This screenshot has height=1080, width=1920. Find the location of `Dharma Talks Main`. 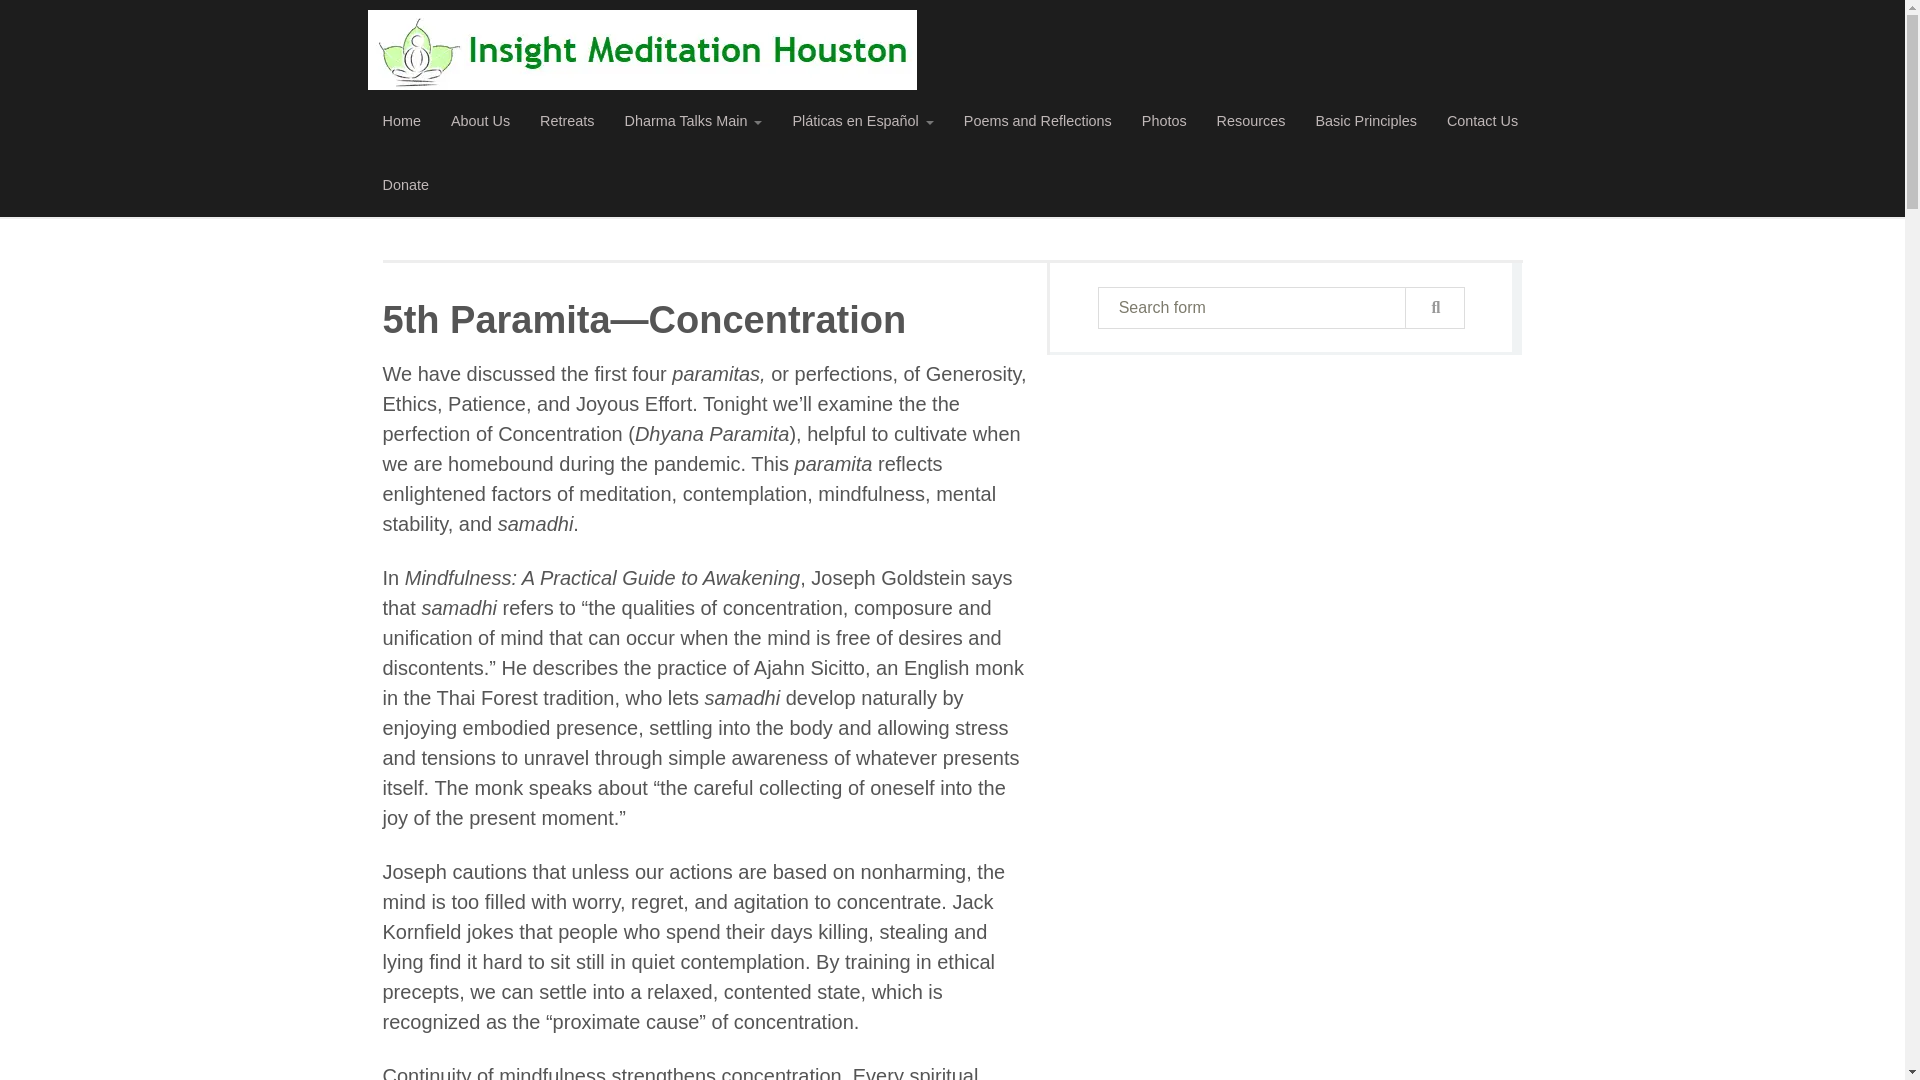

Dharma Talks Main is located at coordinates (692, 122).